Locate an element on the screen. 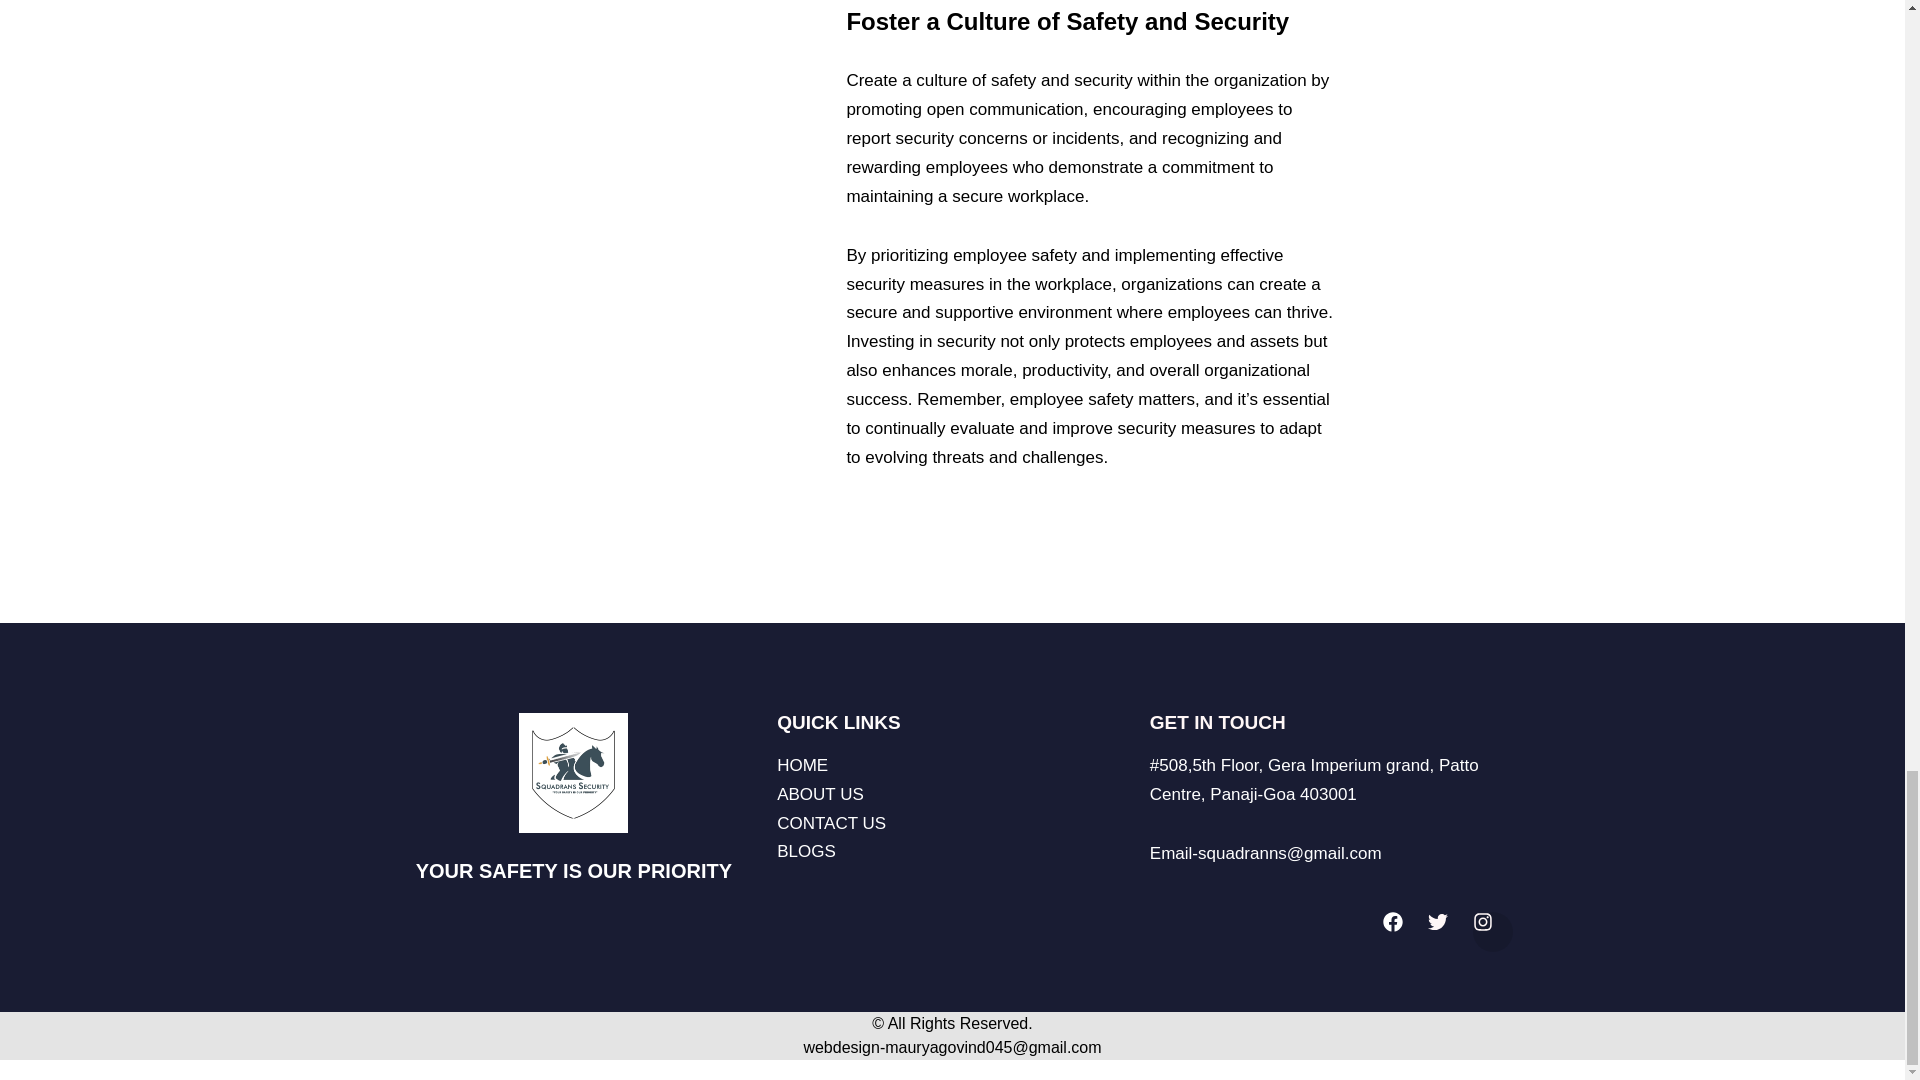 The height and width of the screenshot is (1080, 1920). CONTACT US is located at coordinates (958, 824).